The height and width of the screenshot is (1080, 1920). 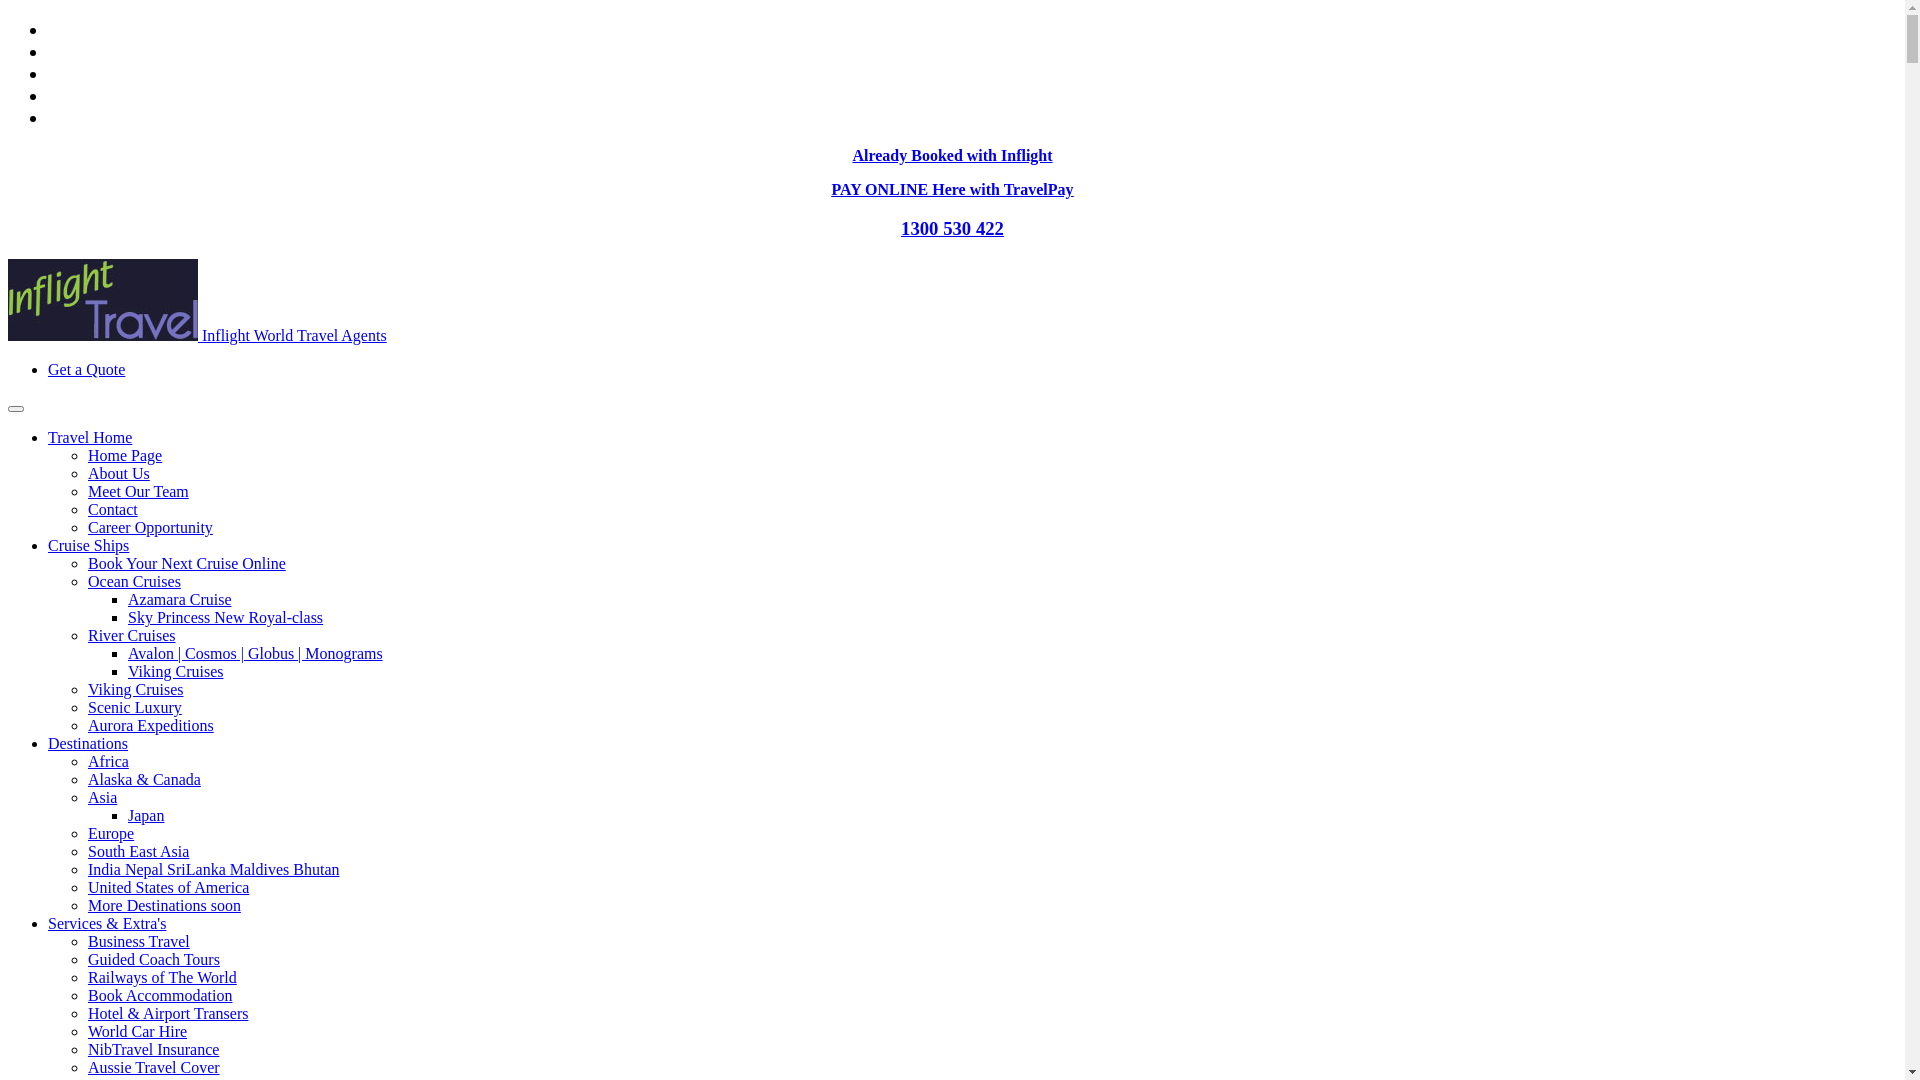 What do you see at coordinates (162, 978) in the screenshot?
I see `Railways of The World` at bounding box center [162, 978].